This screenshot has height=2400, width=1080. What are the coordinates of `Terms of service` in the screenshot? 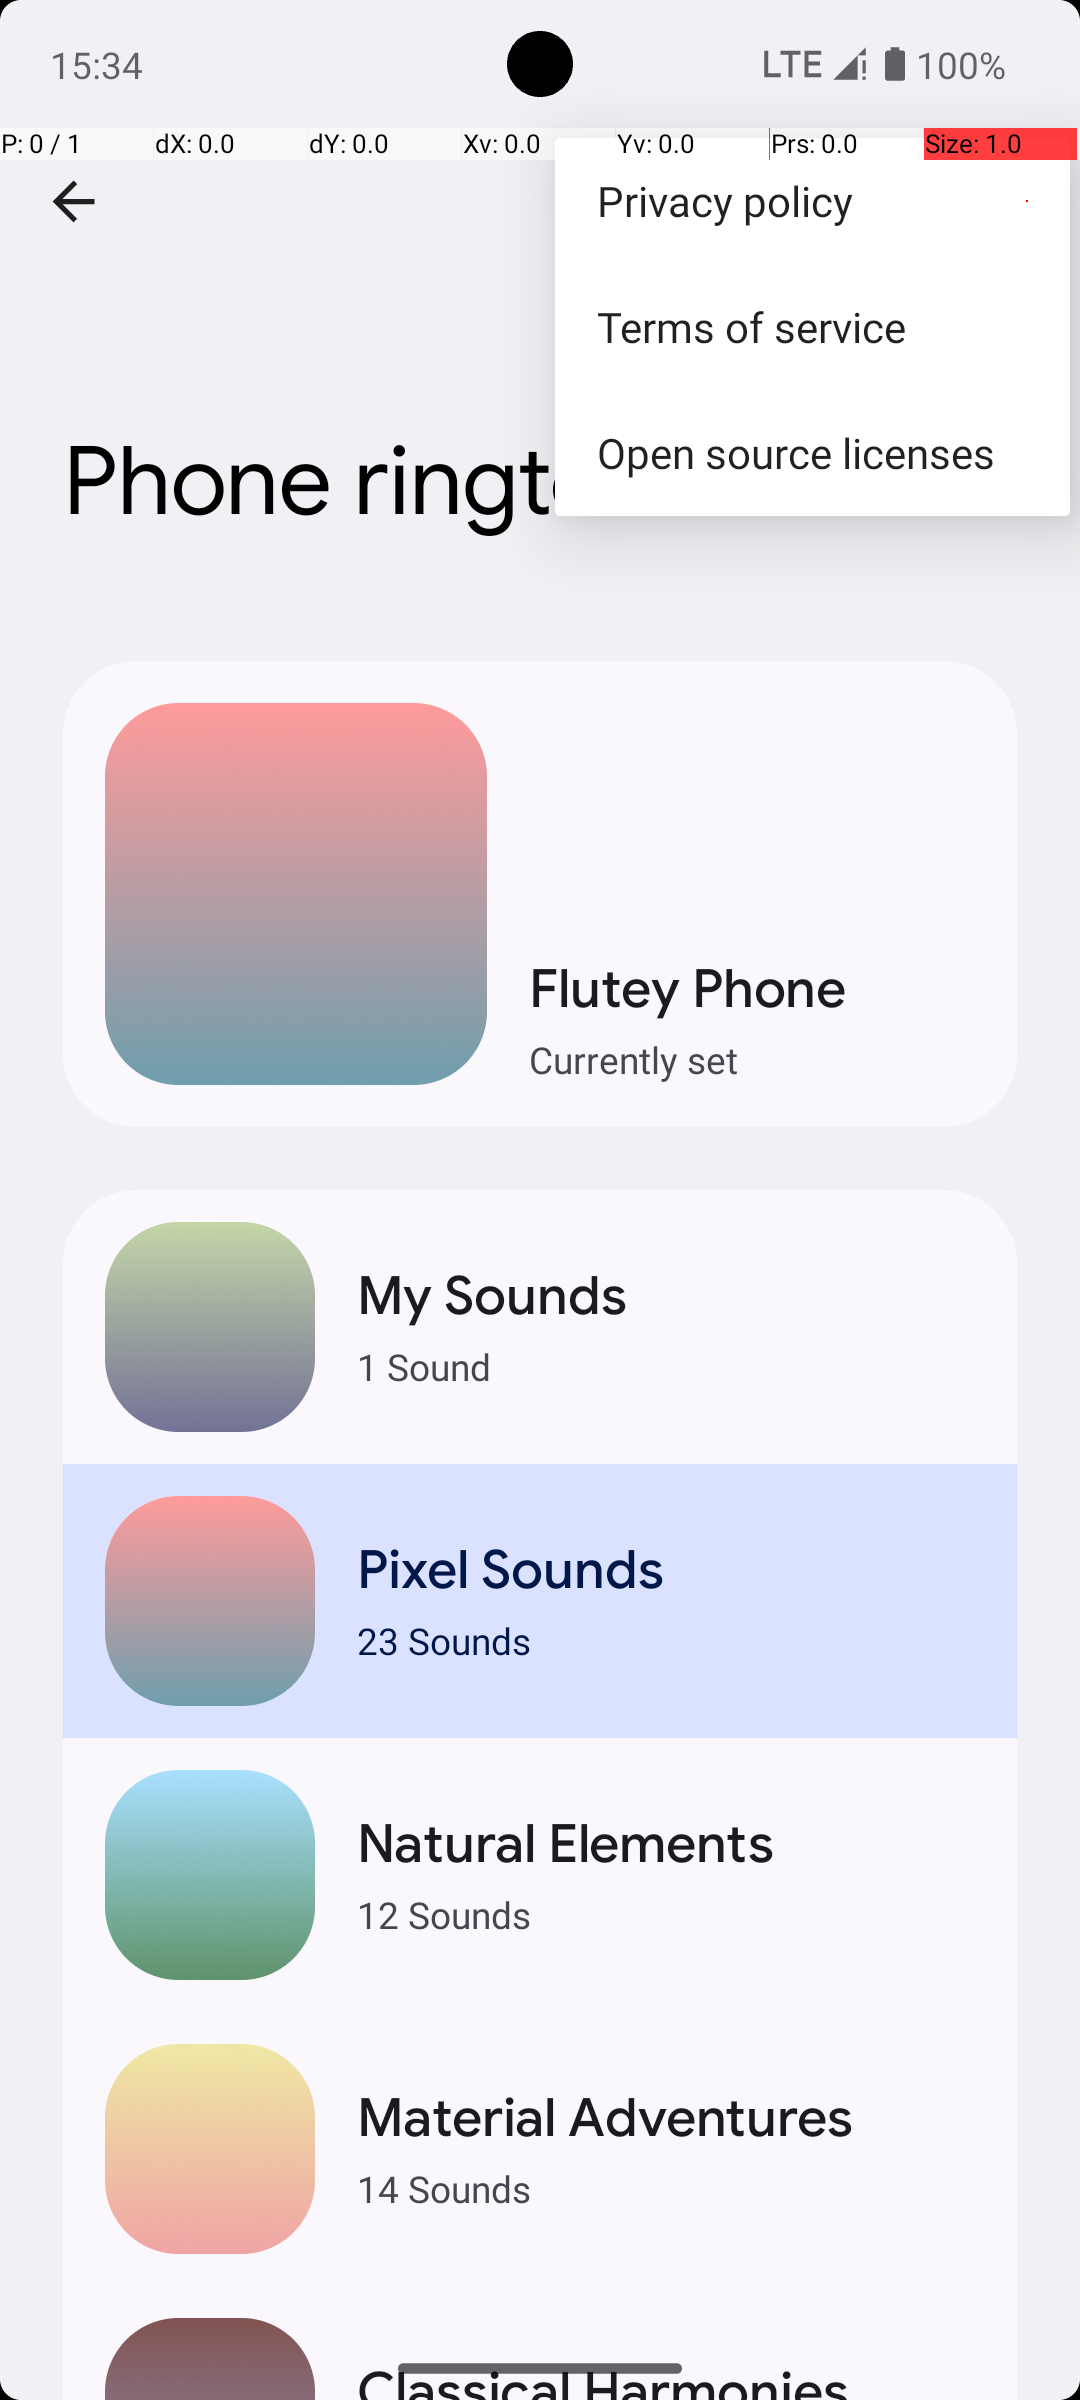 It's located at (812, 326).